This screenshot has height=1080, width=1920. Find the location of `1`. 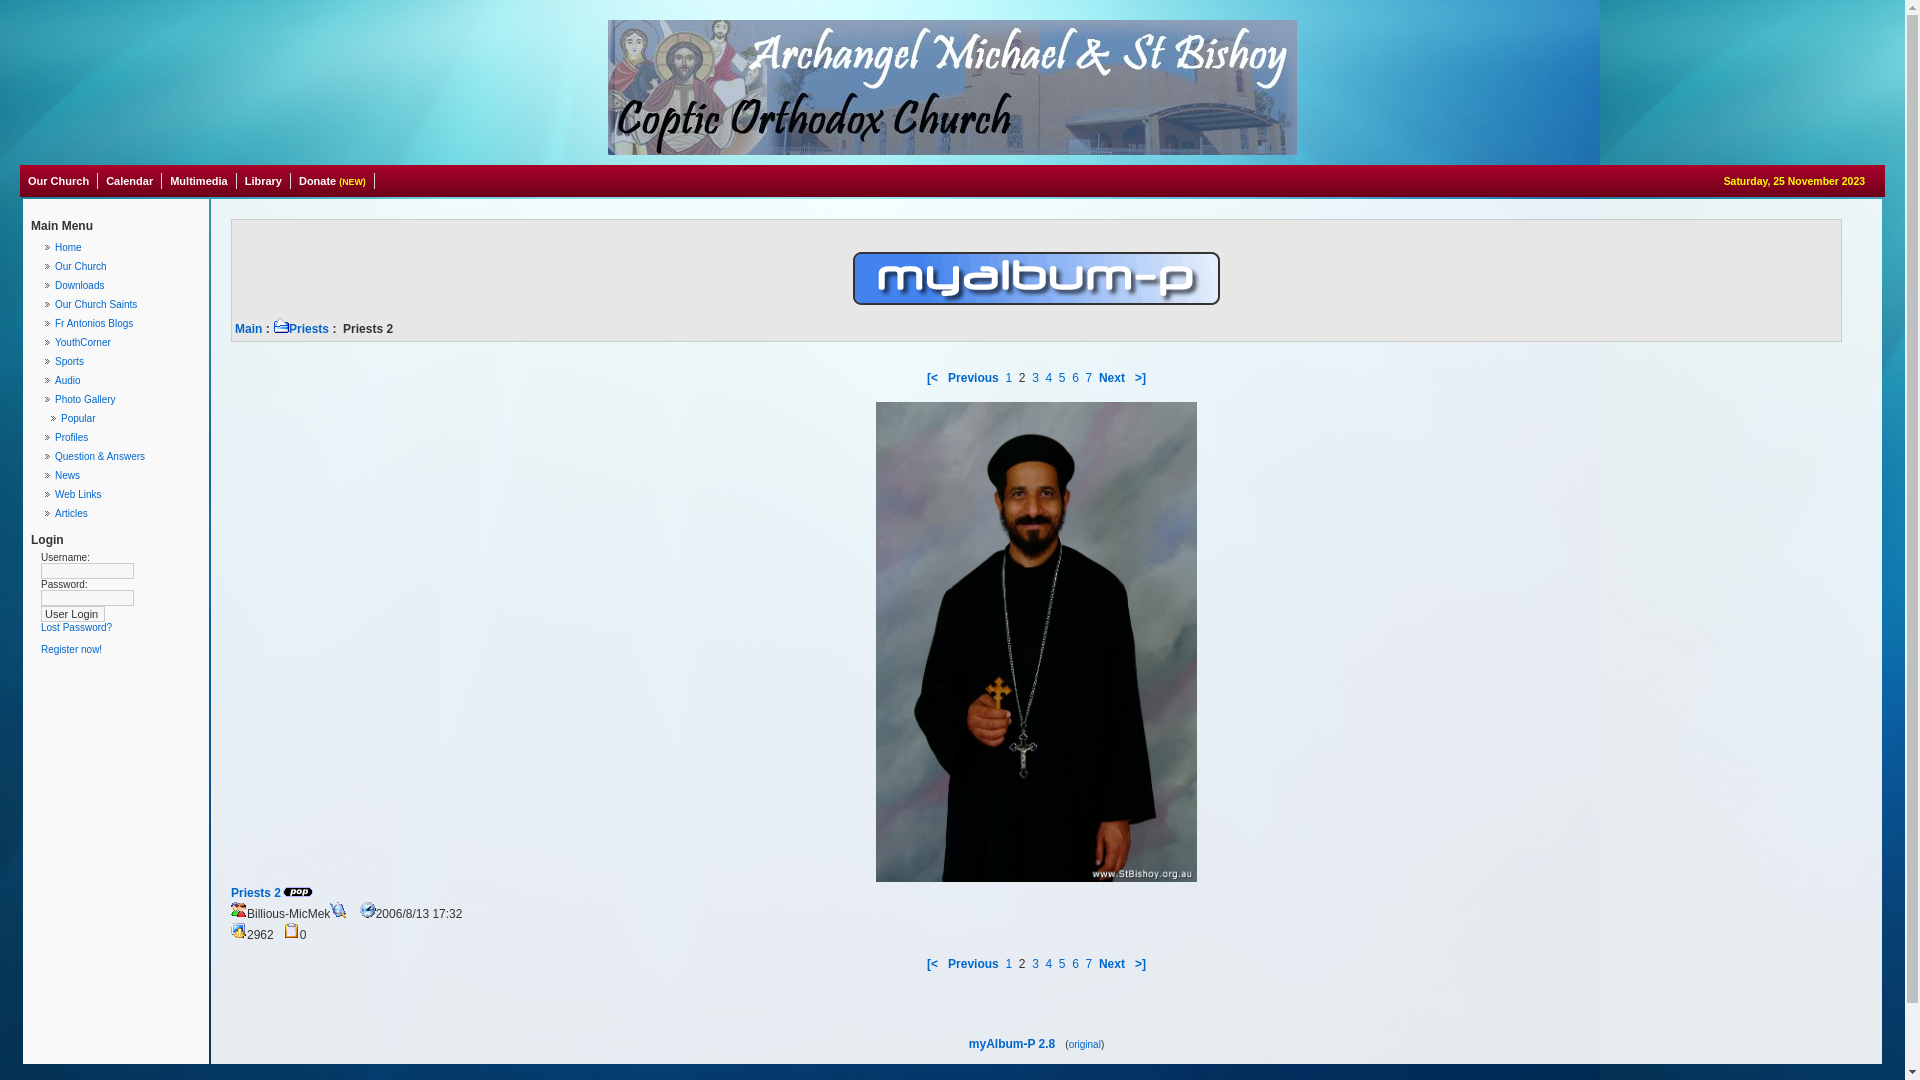

1 is located at coordinates (1008, 378).